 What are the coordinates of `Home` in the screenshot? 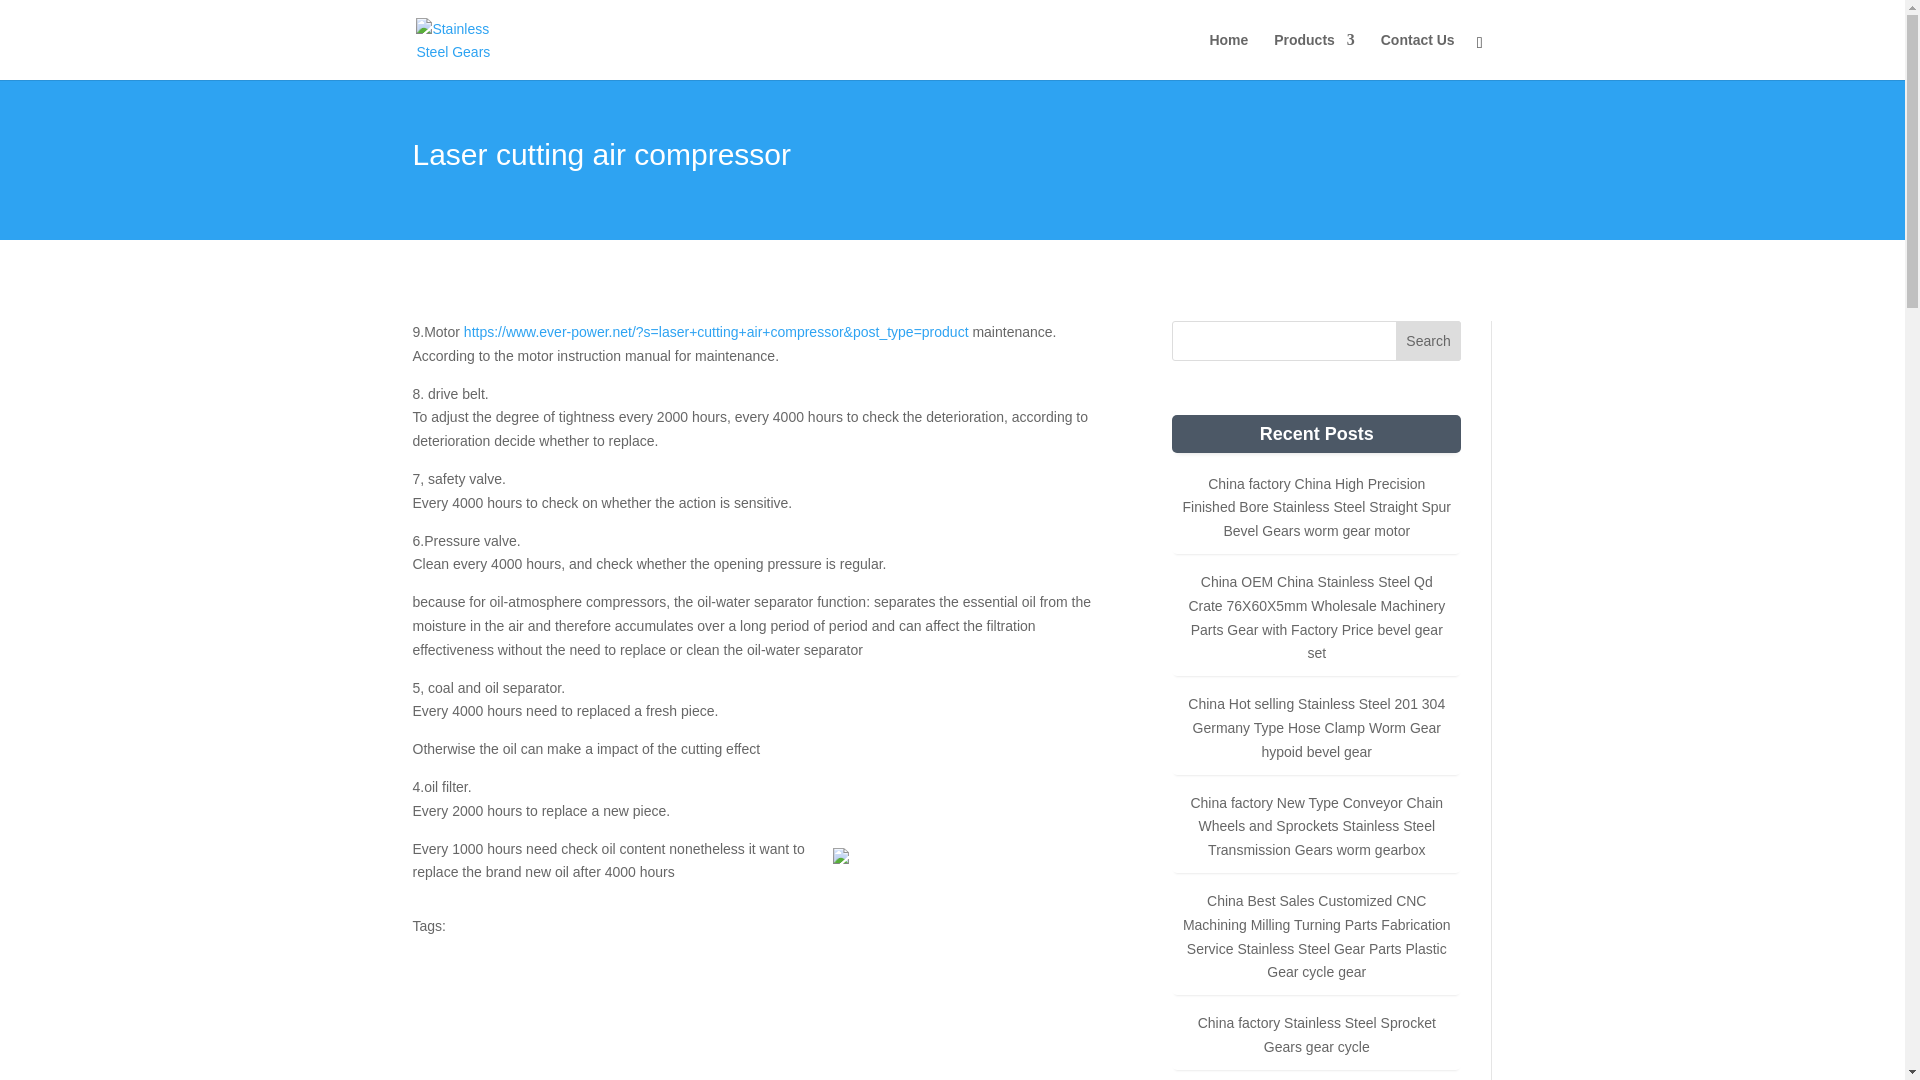 It's located at (1228, 56).